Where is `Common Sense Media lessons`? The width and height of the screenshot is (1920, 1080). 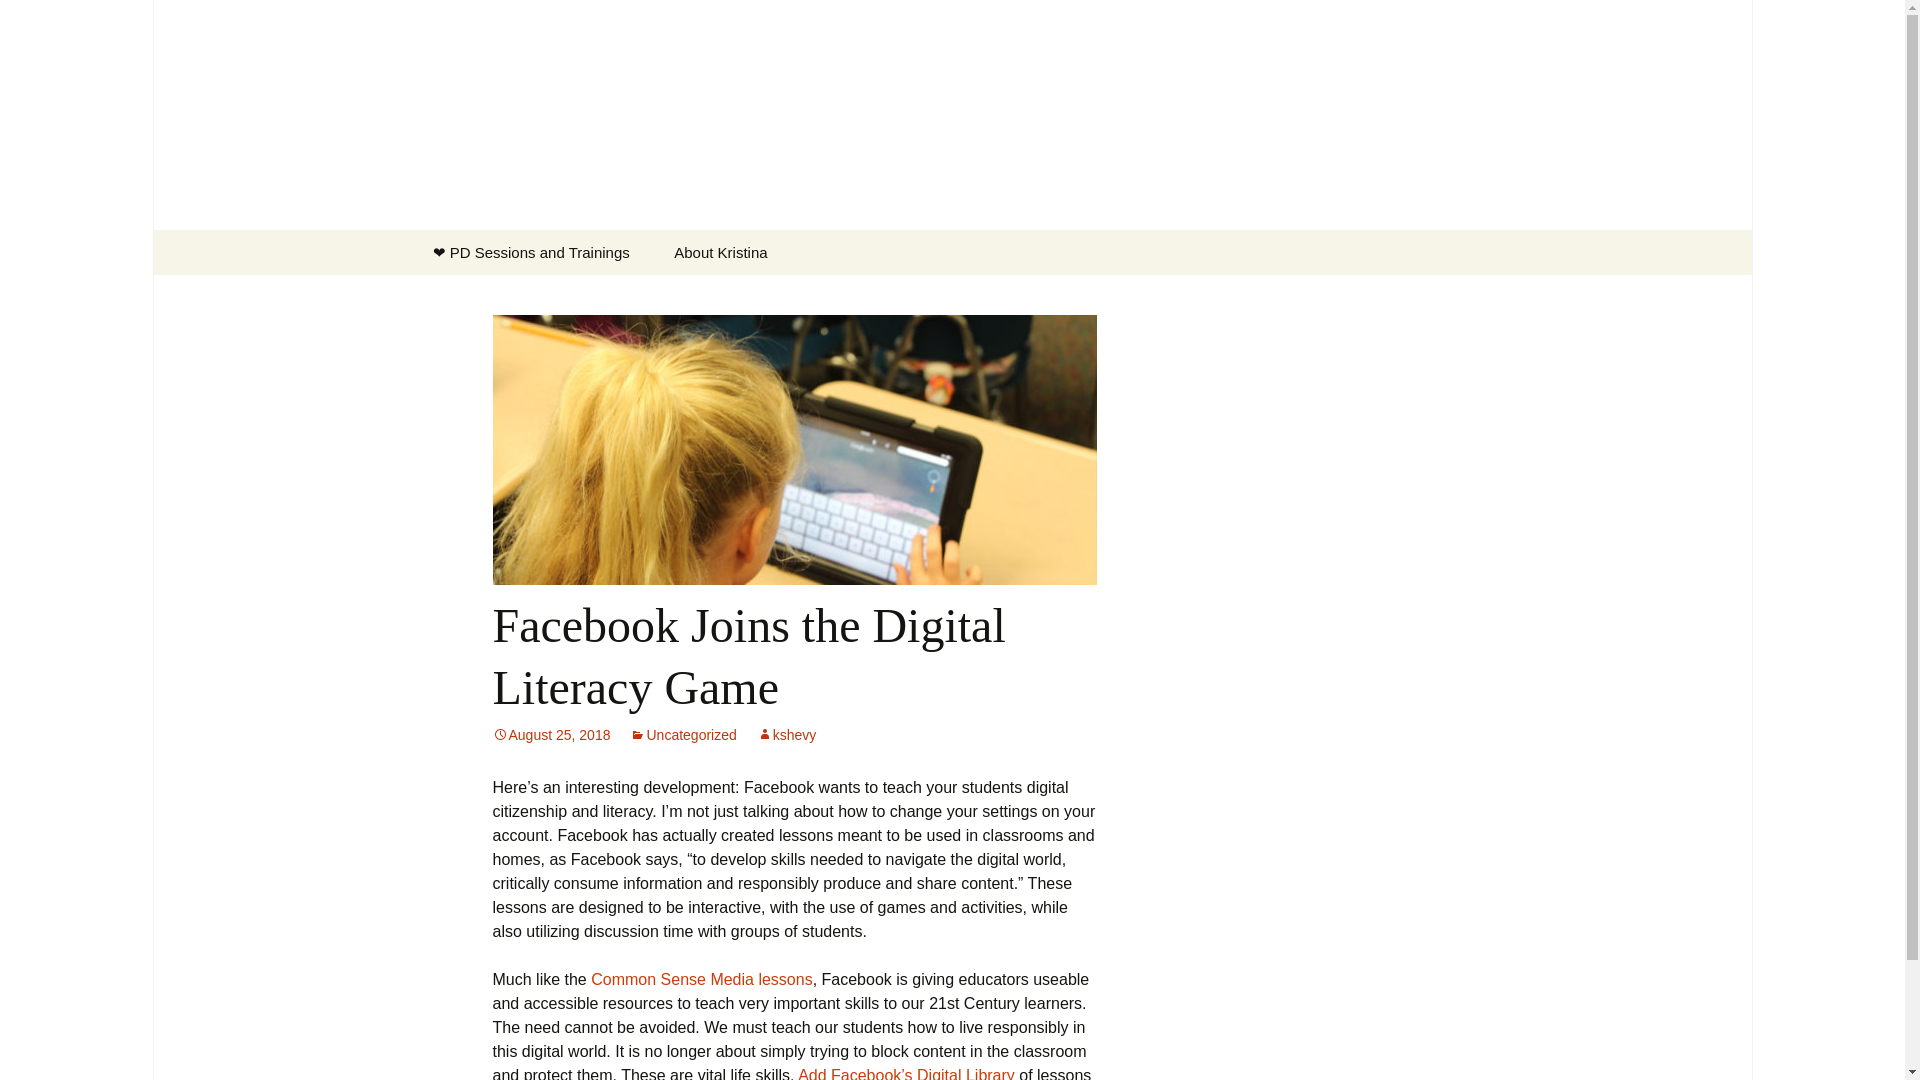
Common Sense Media lessons is located at coordinates (702, 979).